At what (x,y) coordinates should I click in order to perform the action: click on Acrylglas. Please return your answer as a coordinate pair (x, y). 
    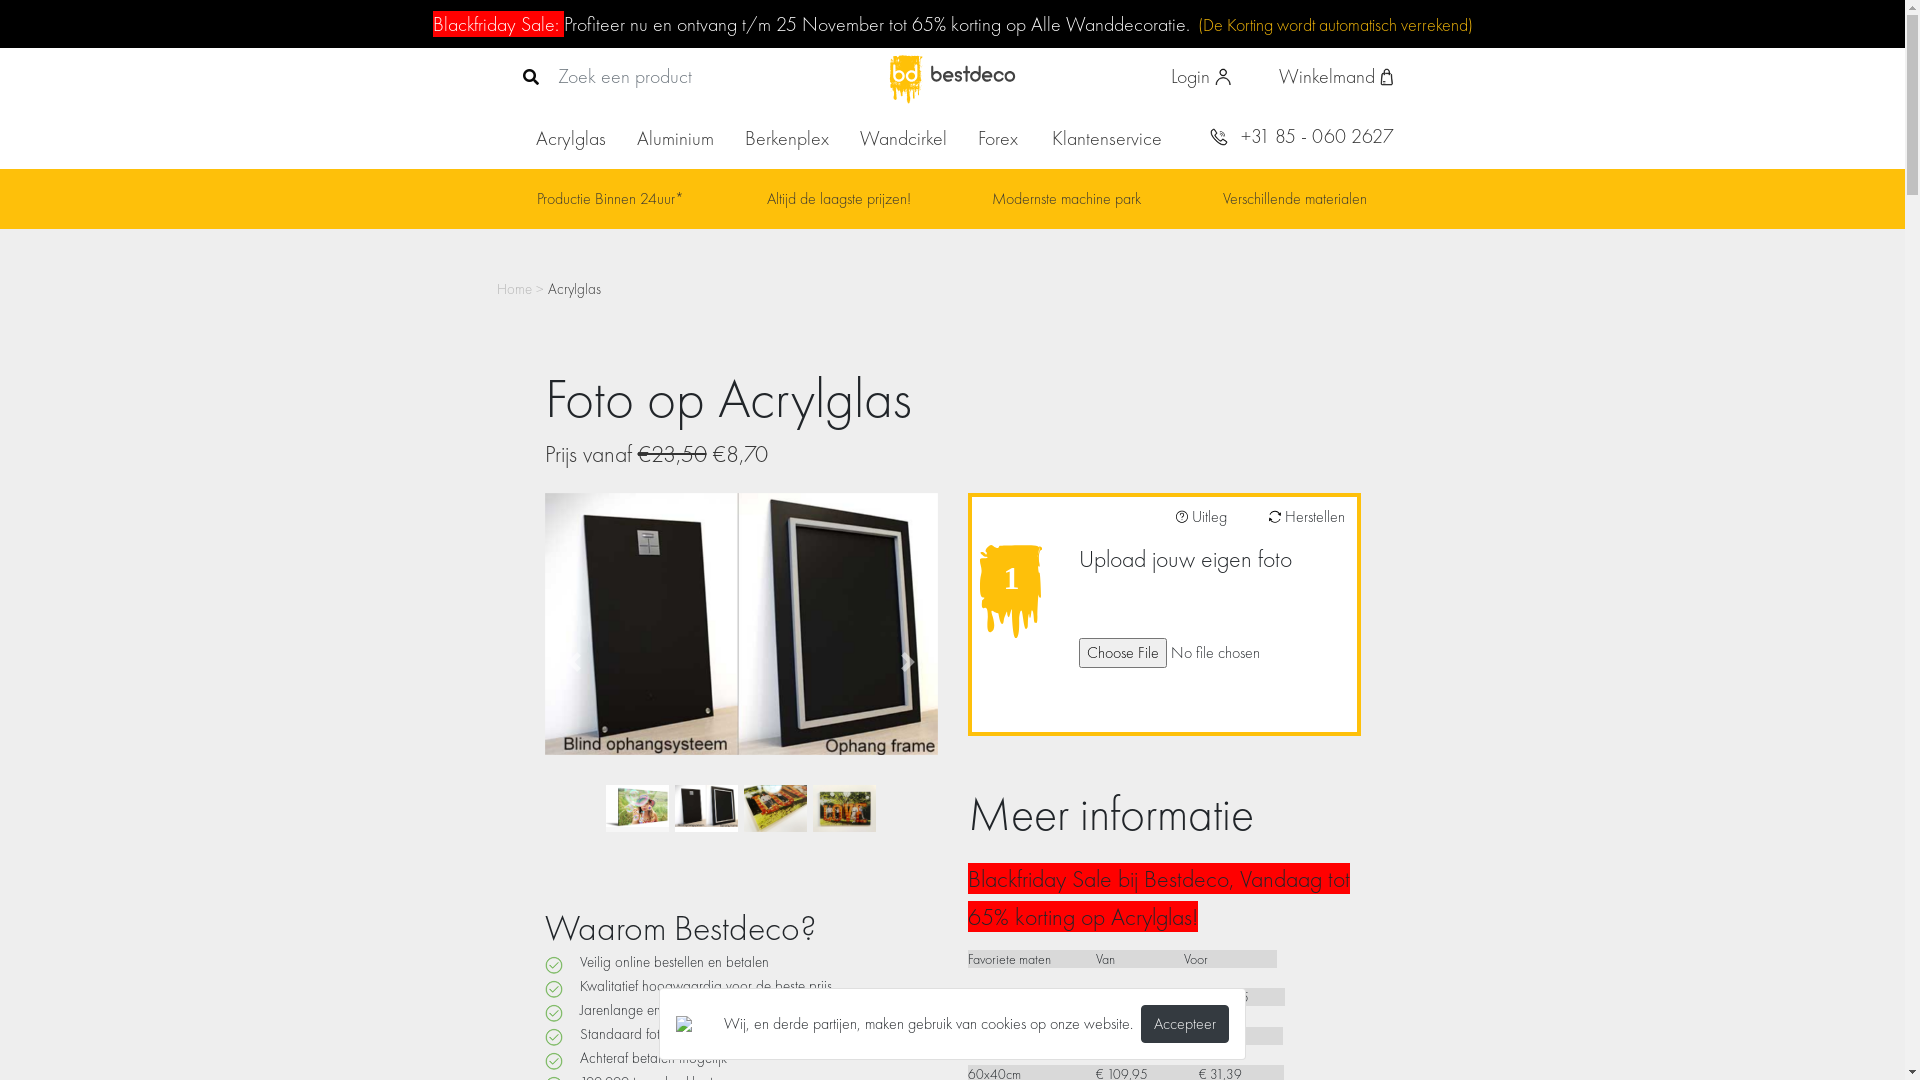
    Looking at the image, I should click on (571, 138).